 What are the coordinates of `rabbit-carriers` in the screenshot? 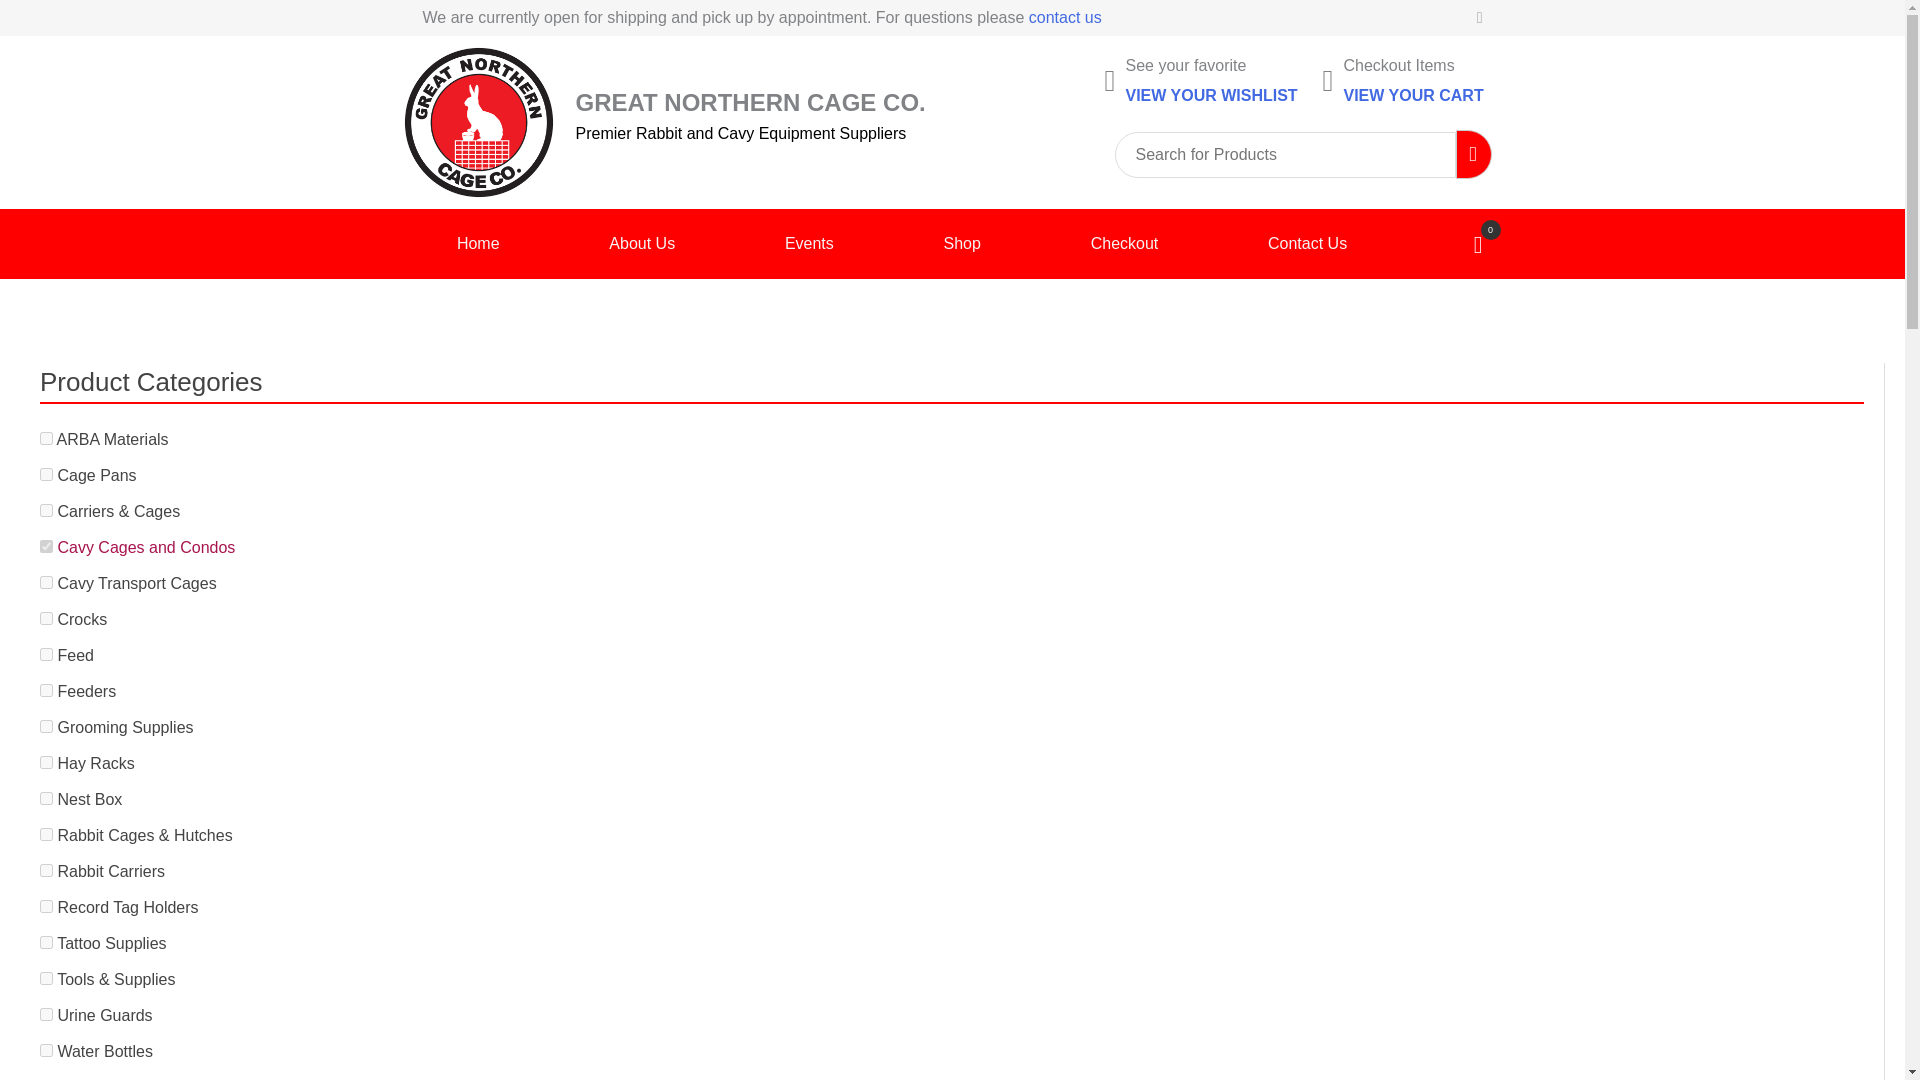 It's located at (46, 870).